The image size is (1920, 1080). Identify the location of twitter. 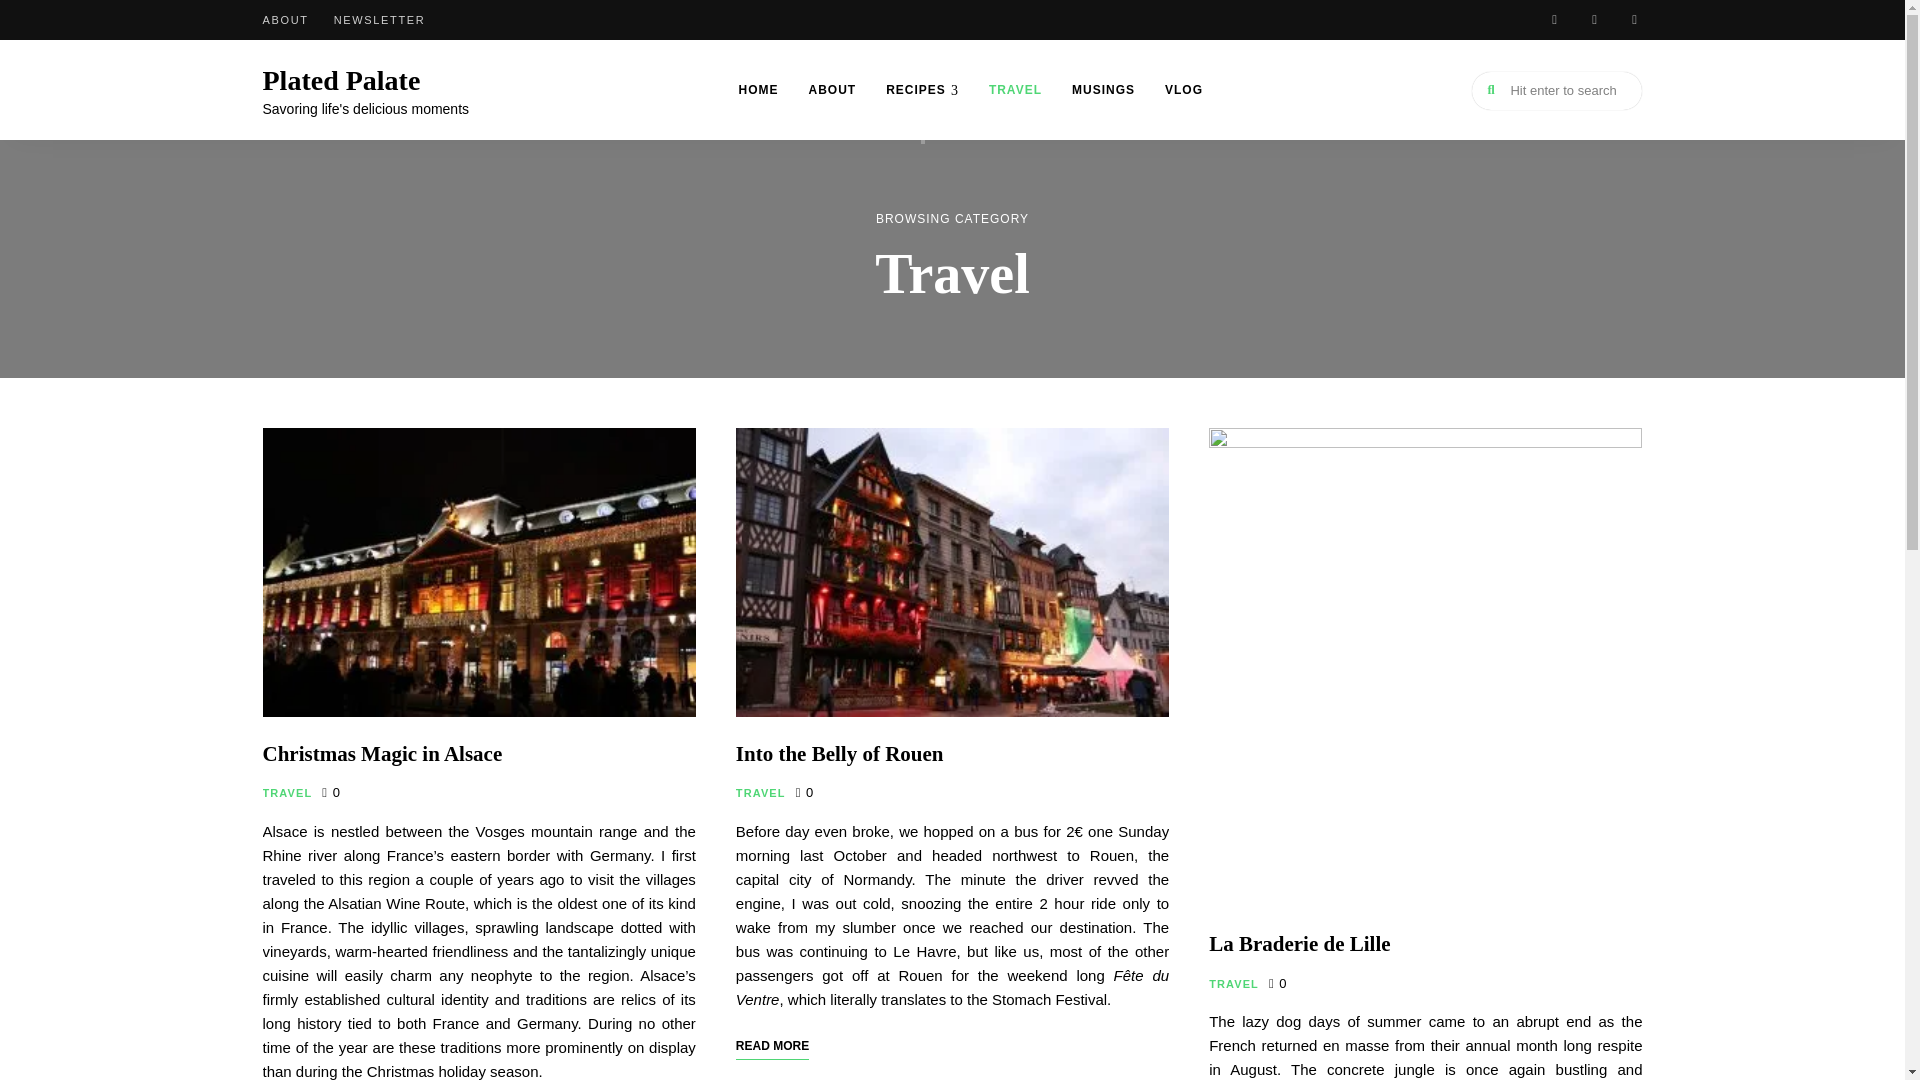
(1594, 20).